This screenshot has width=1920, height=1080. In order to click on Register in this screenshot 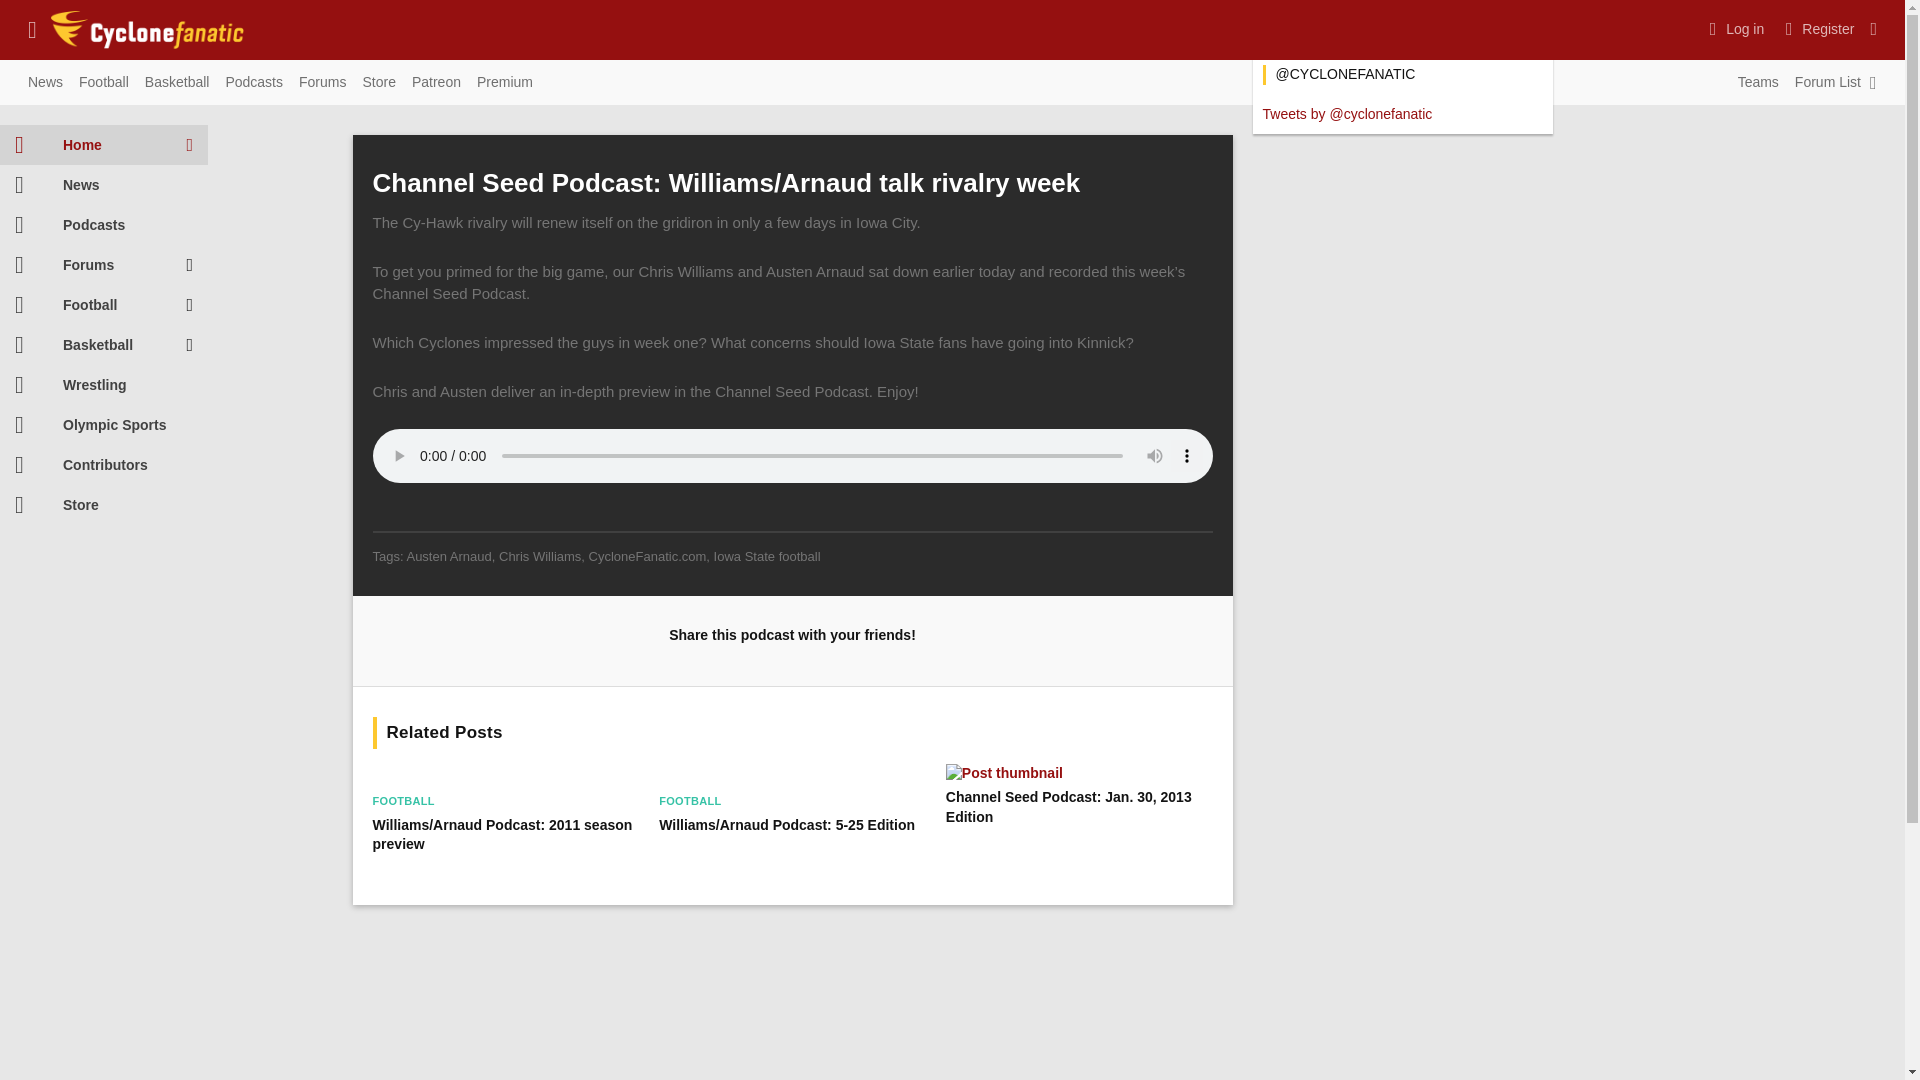, I will do `click(1817, 28)`.